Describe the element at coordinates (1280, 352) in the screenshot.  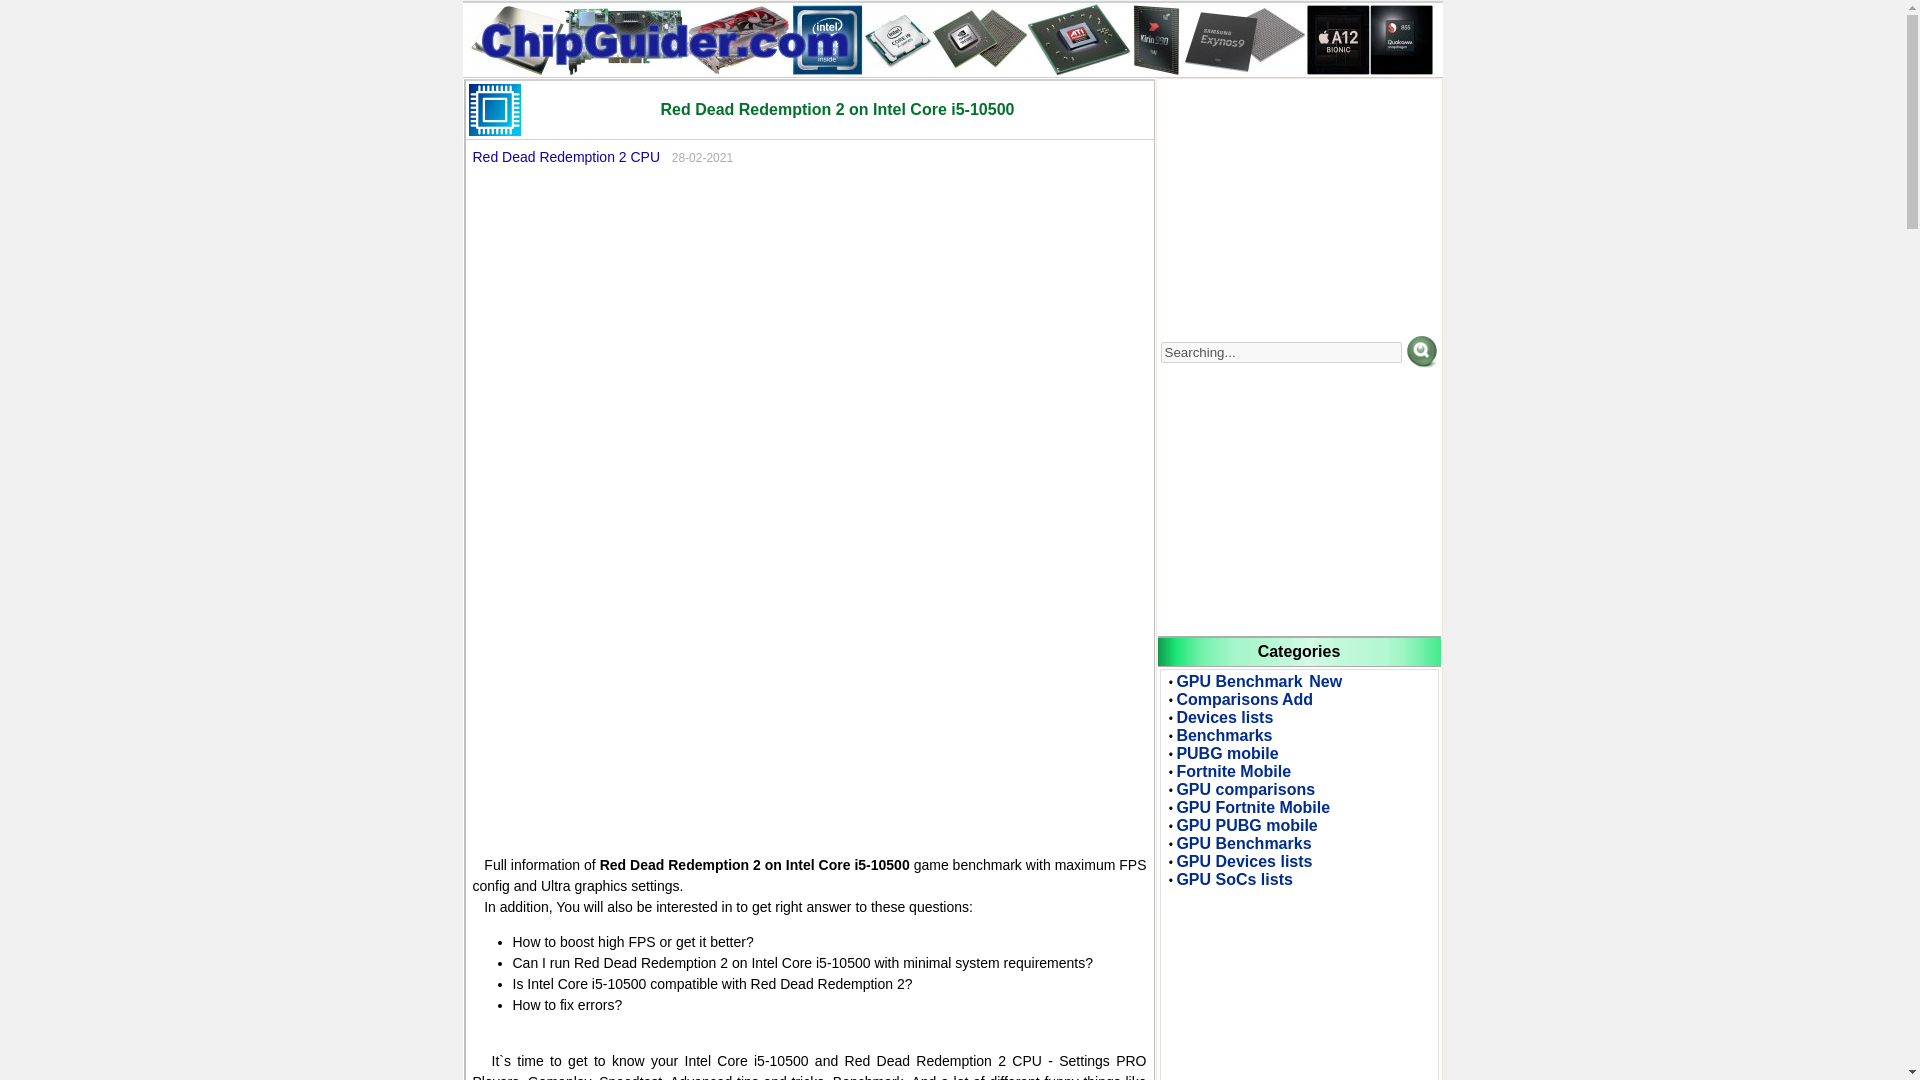
I see `Searching...` at that location.